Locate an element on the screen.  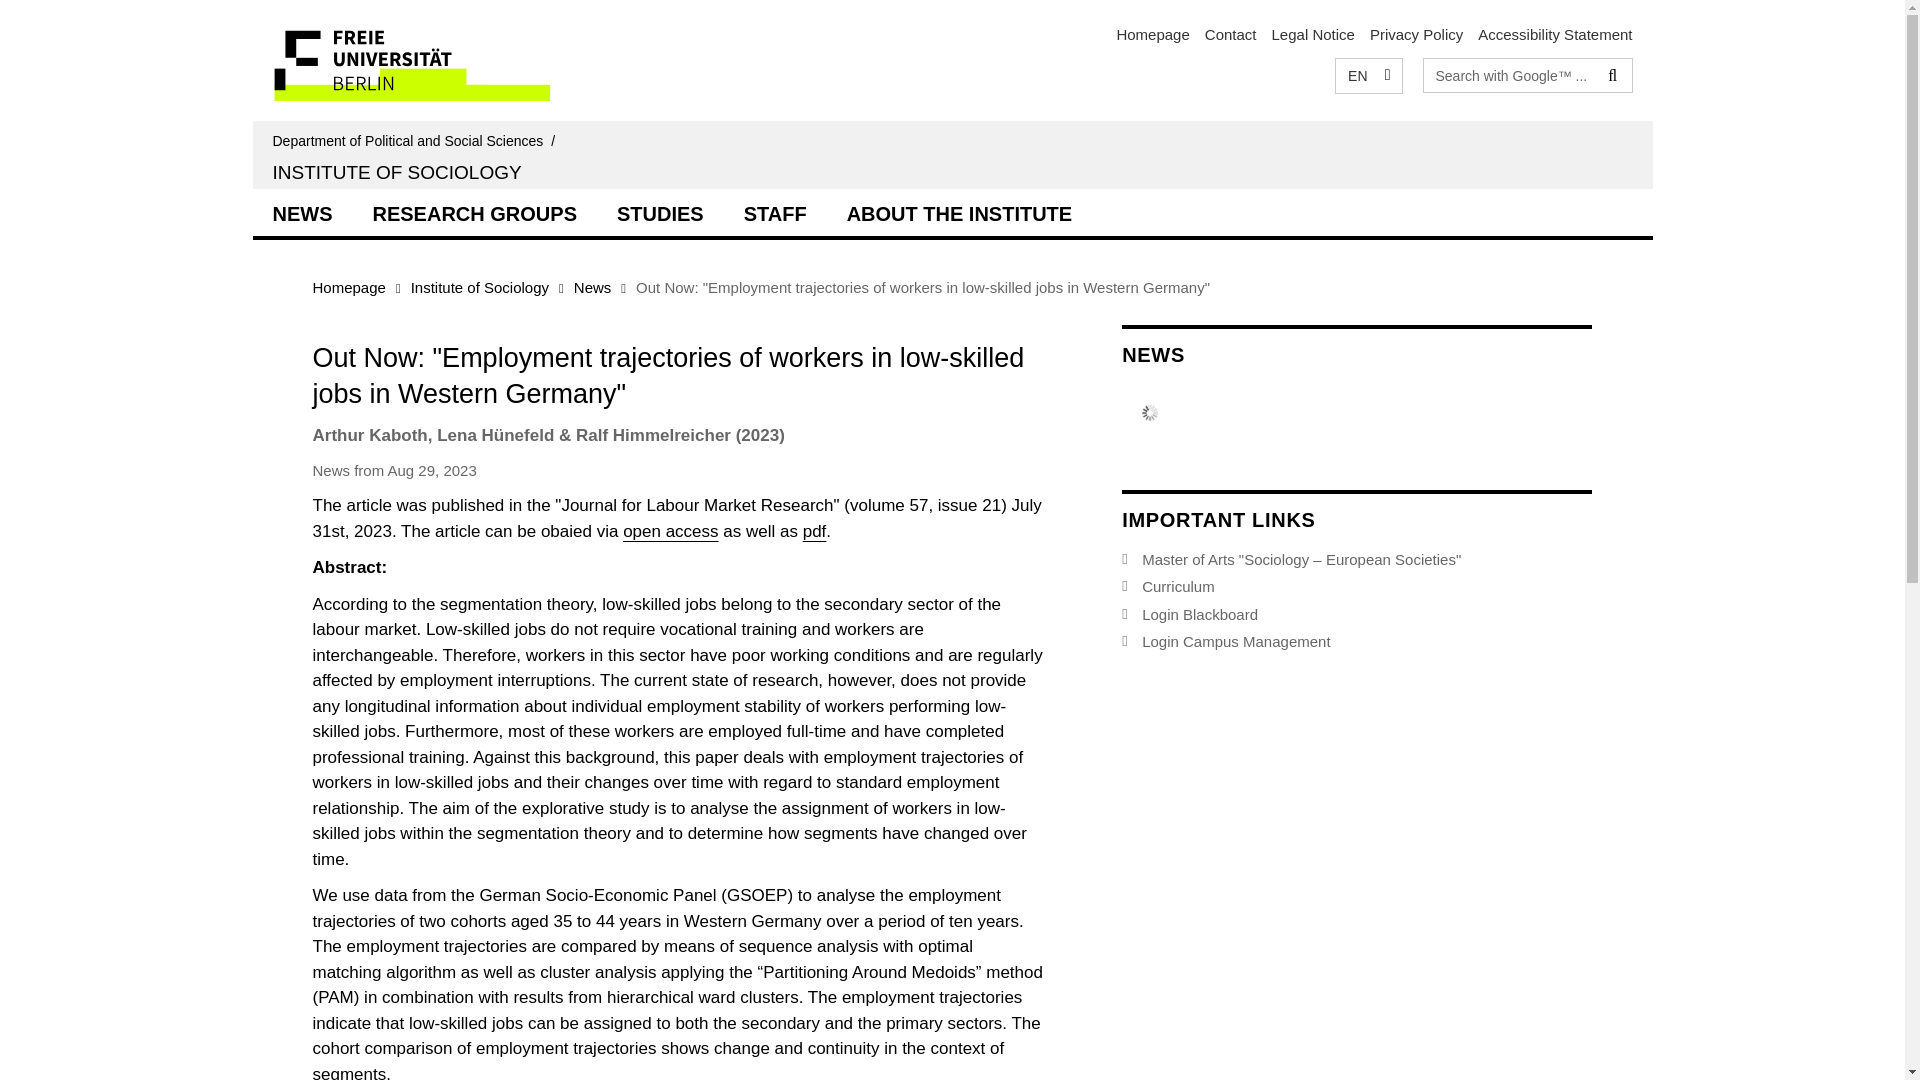
To the Homepage of:  is located at coordinates (417, 140).